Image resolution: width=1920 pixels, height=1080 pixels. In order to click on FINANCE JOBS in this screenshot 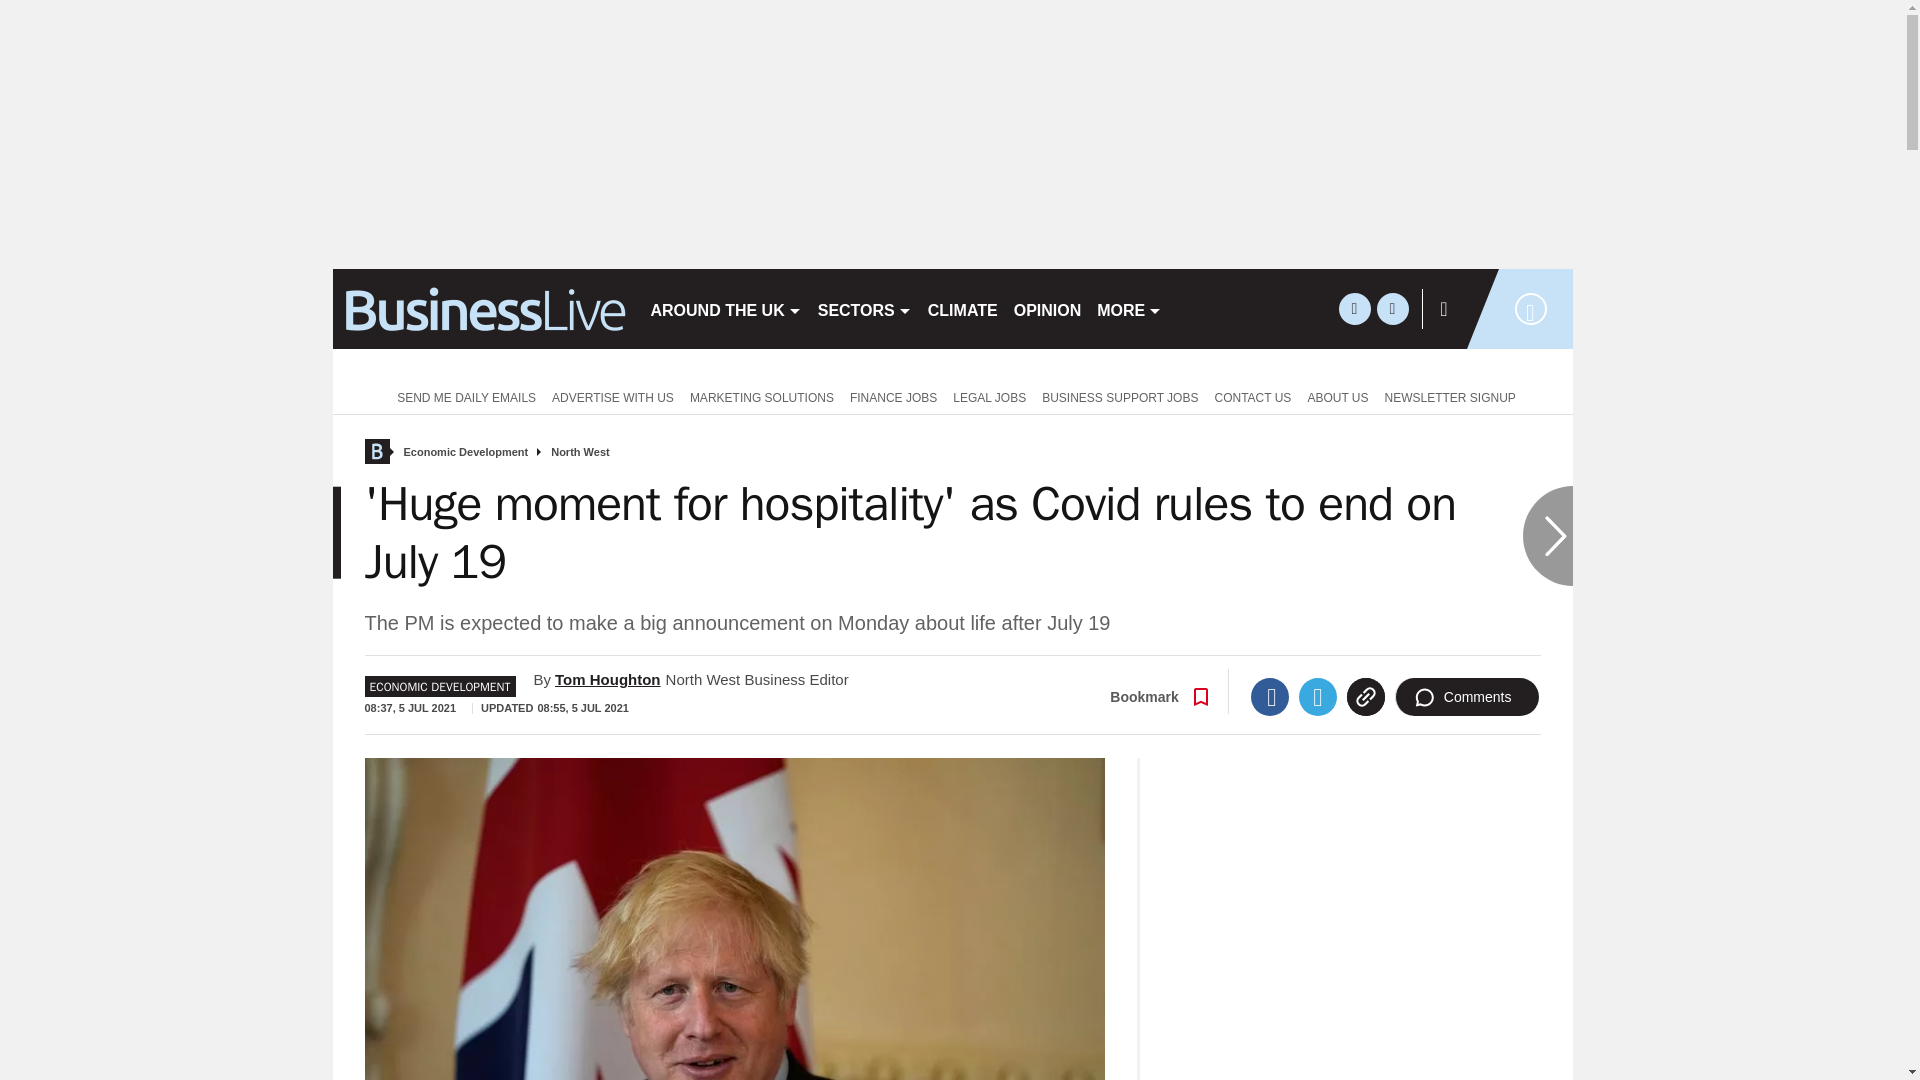, I will do `click(893, 396)`.